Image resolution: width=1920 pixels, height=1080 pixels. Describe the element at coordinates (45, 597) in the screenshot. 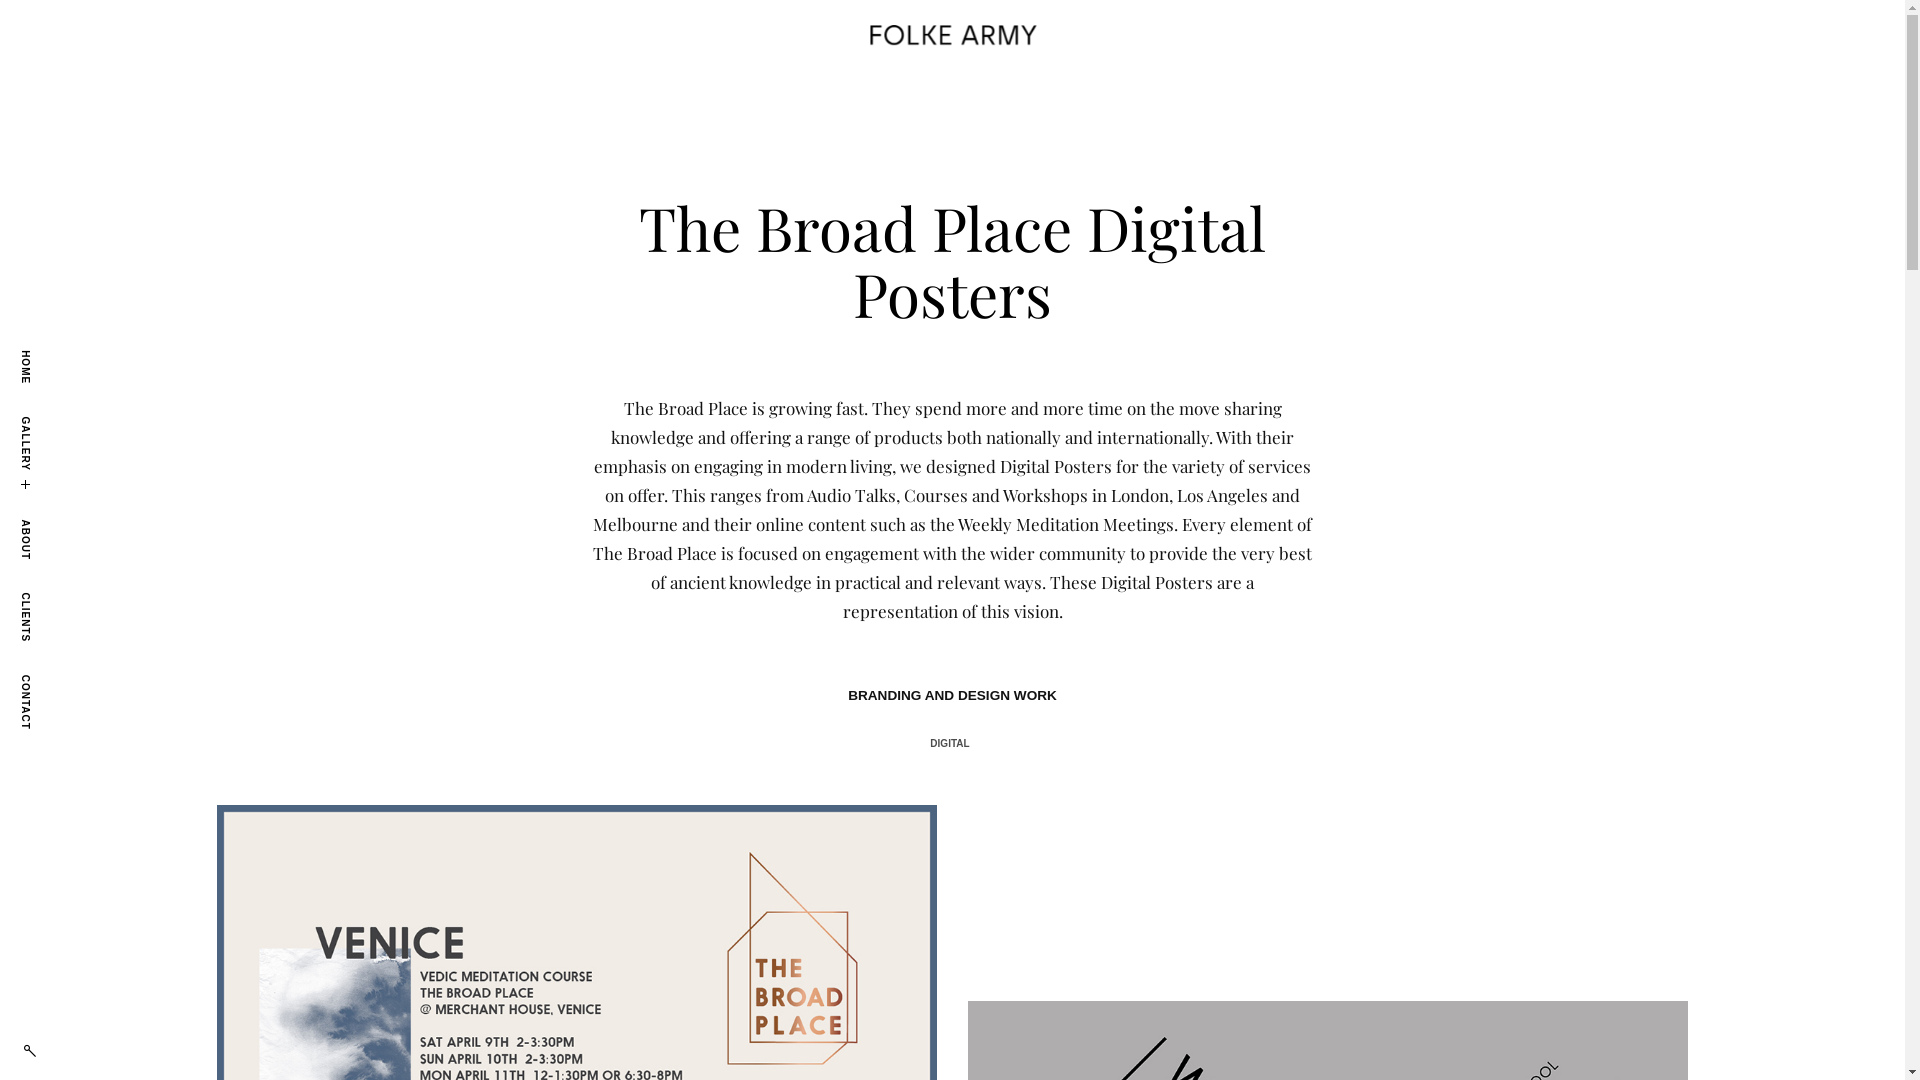

I see `CLIENTS` at that location.